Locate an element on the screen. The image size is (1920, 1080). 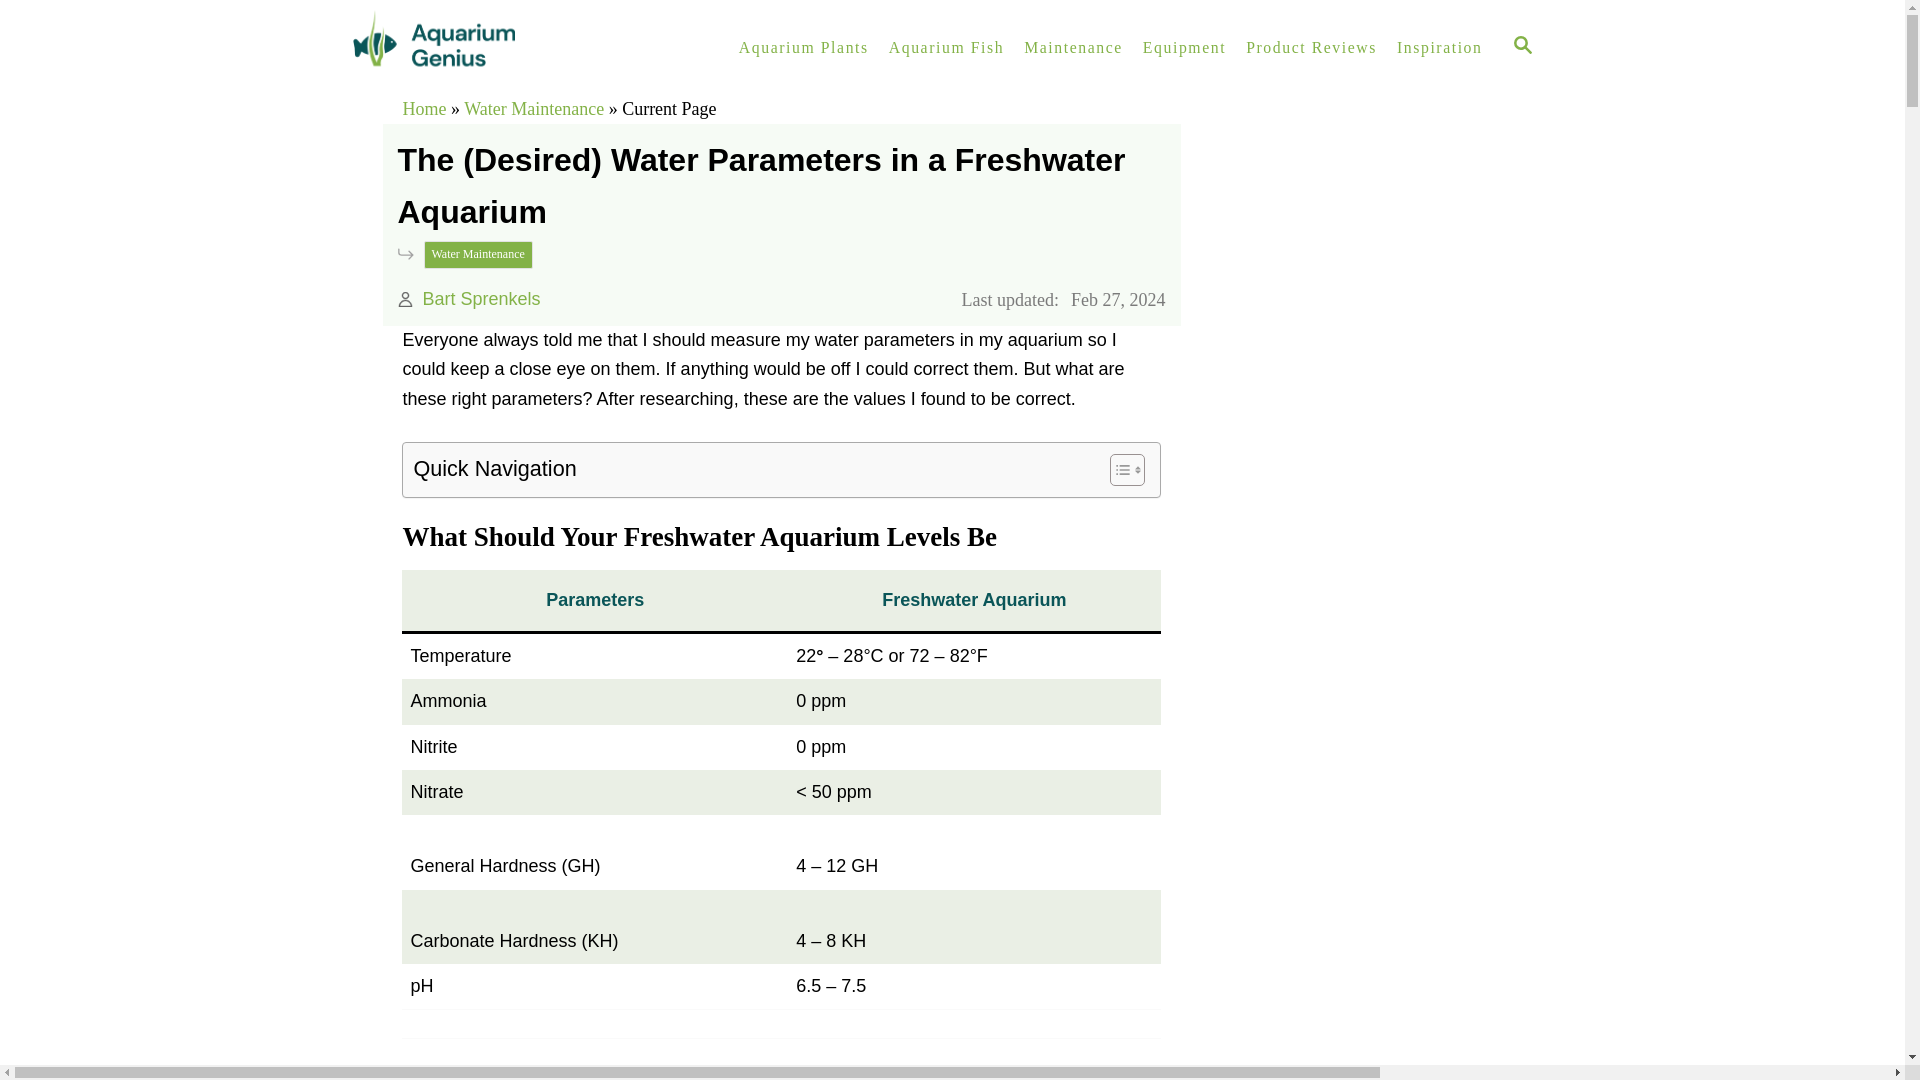
Product Reviews is located at coordinates (1311, 48).